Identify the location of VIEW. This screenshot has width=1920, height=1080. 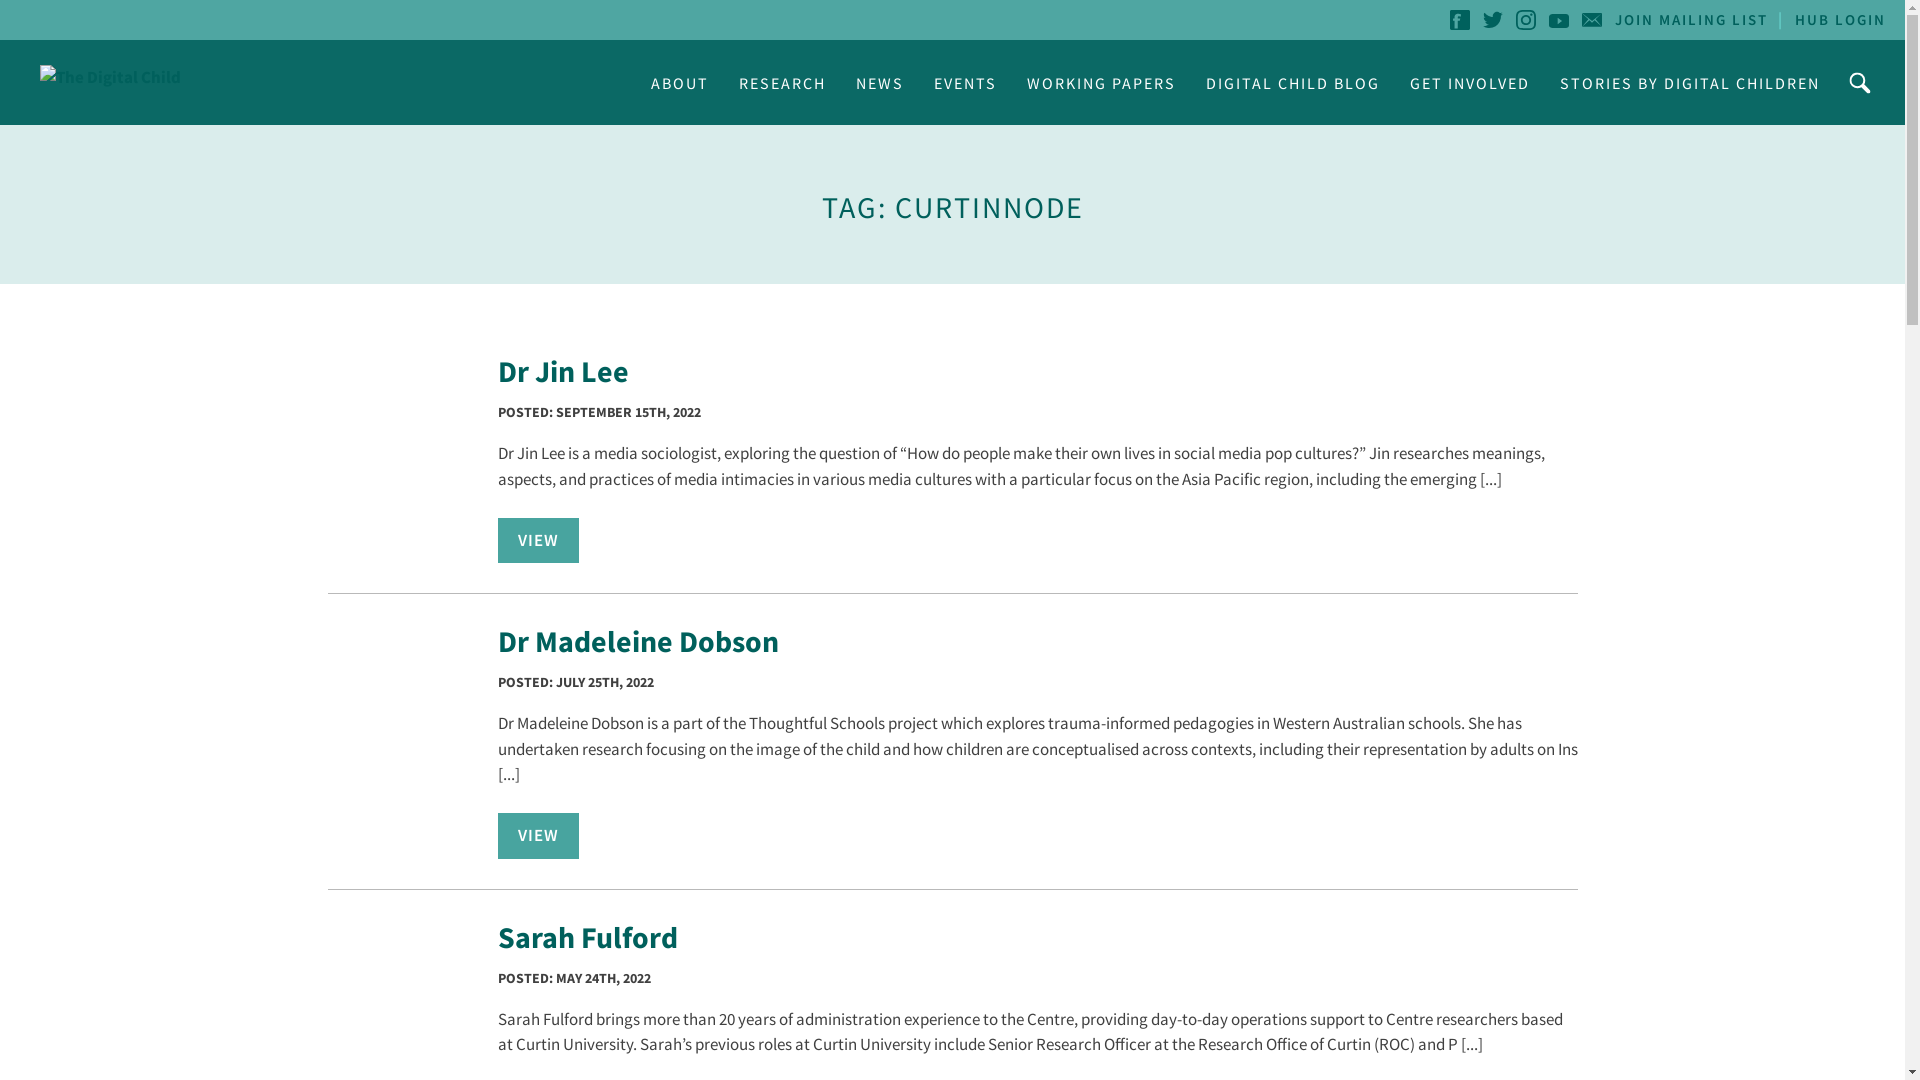
(538, 541).